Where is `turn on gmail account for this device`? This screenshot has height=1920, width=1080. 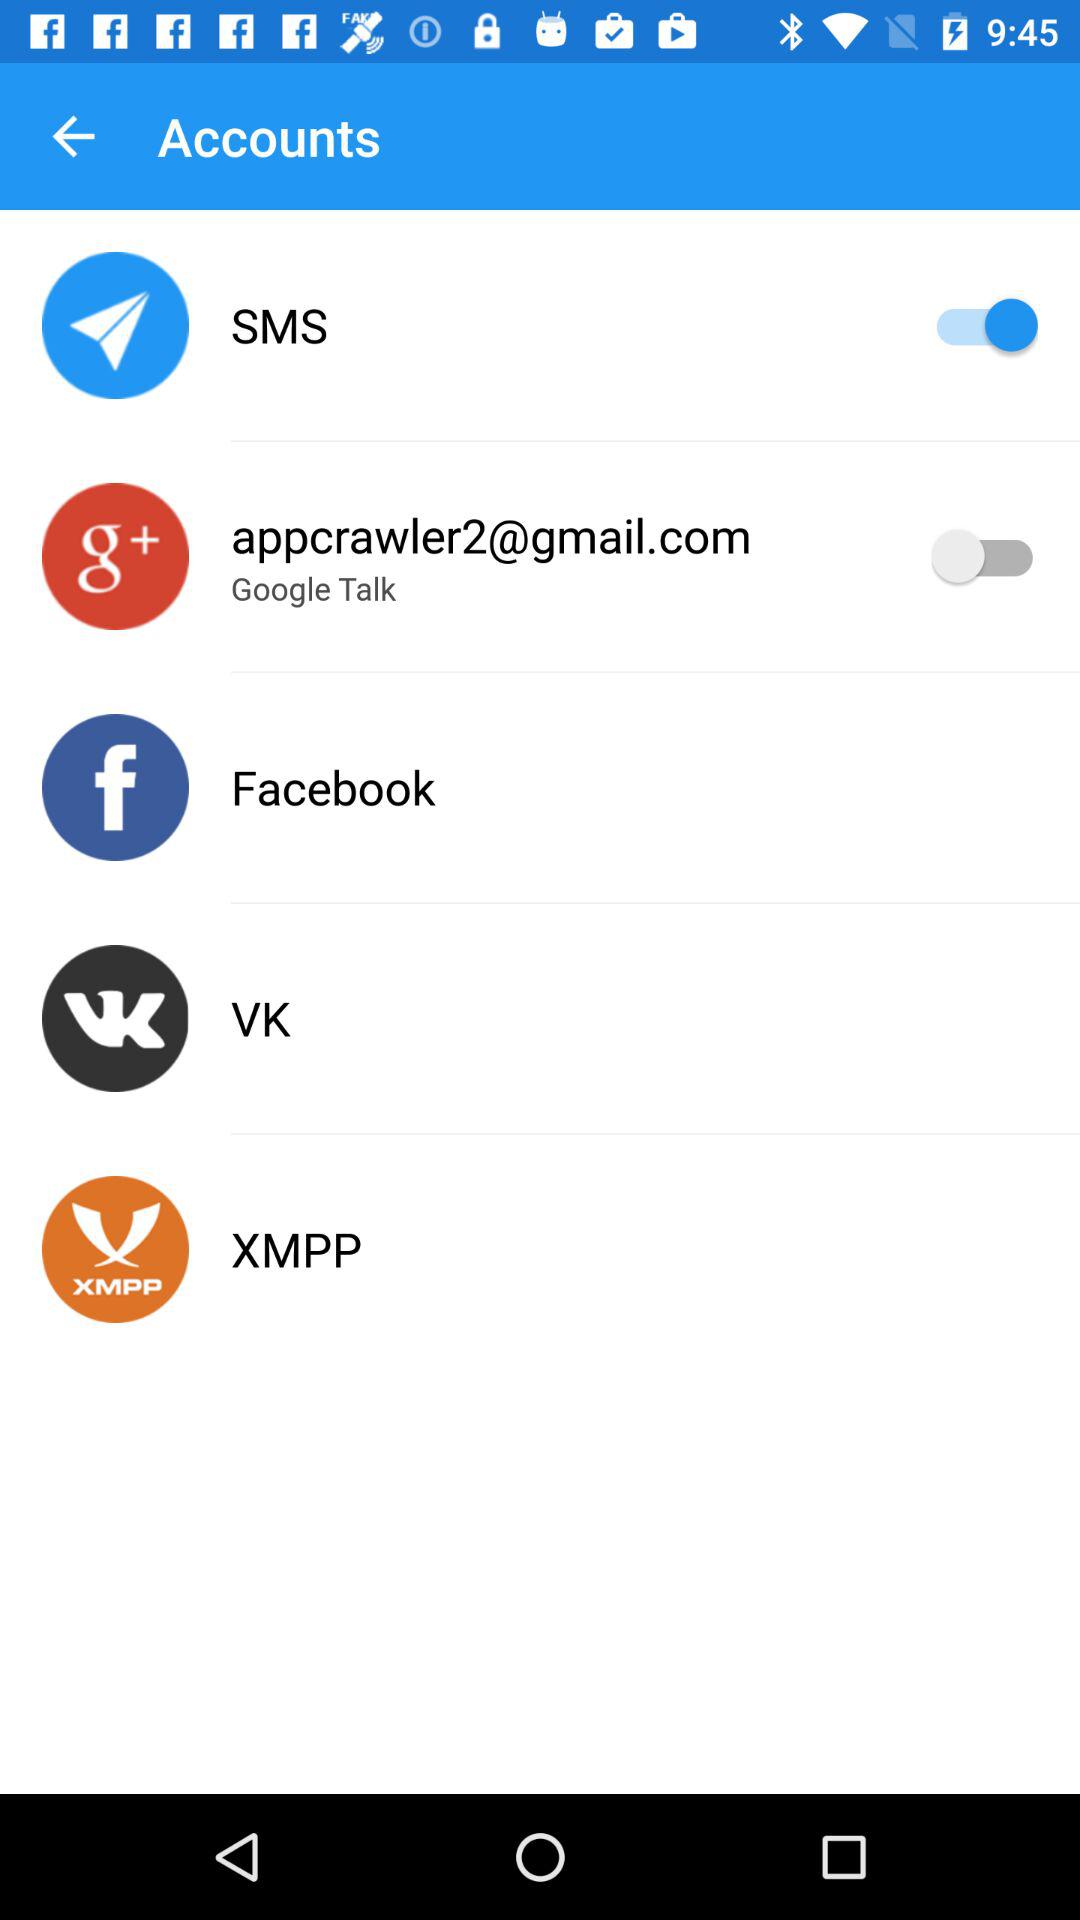
turn on gmail account for this device is located at coordinates (984, 556).